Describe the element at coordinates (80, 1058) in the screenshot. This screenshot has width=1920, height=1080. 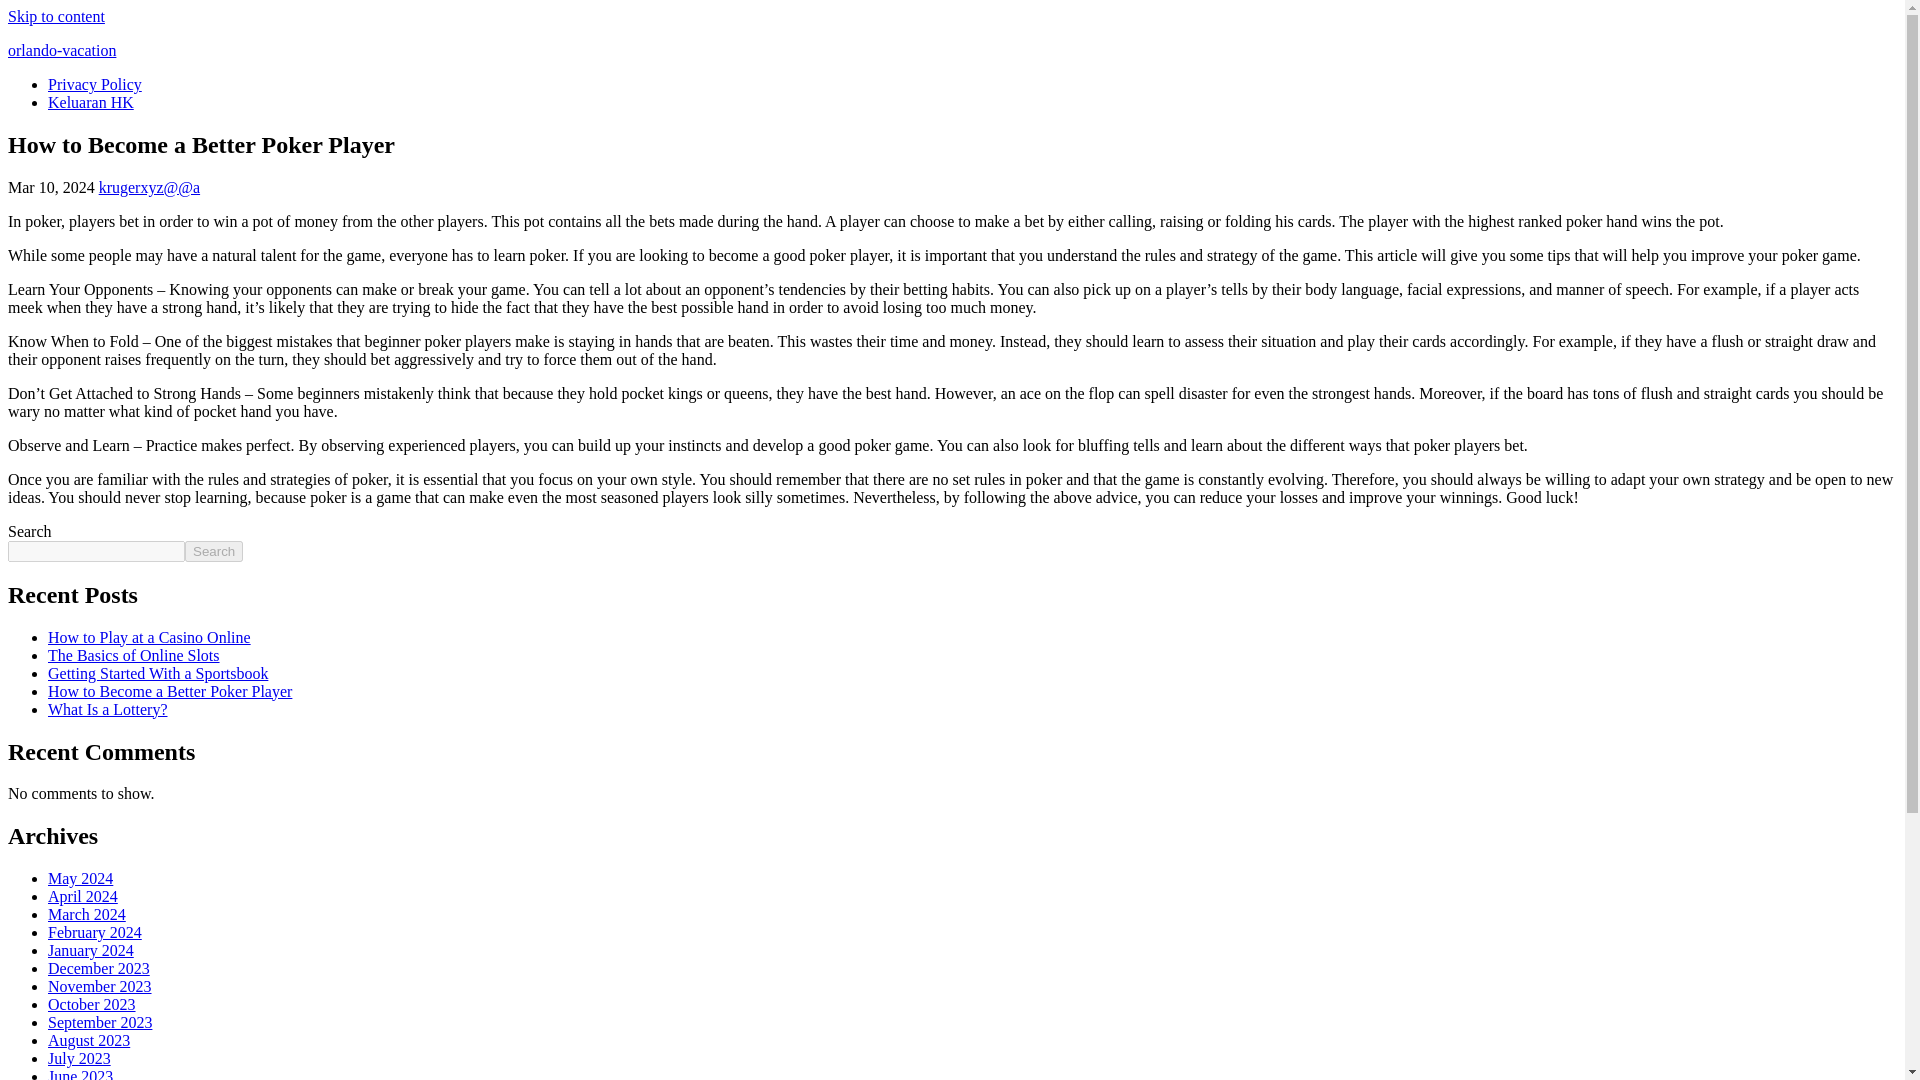
I see `July 2023` at that location.